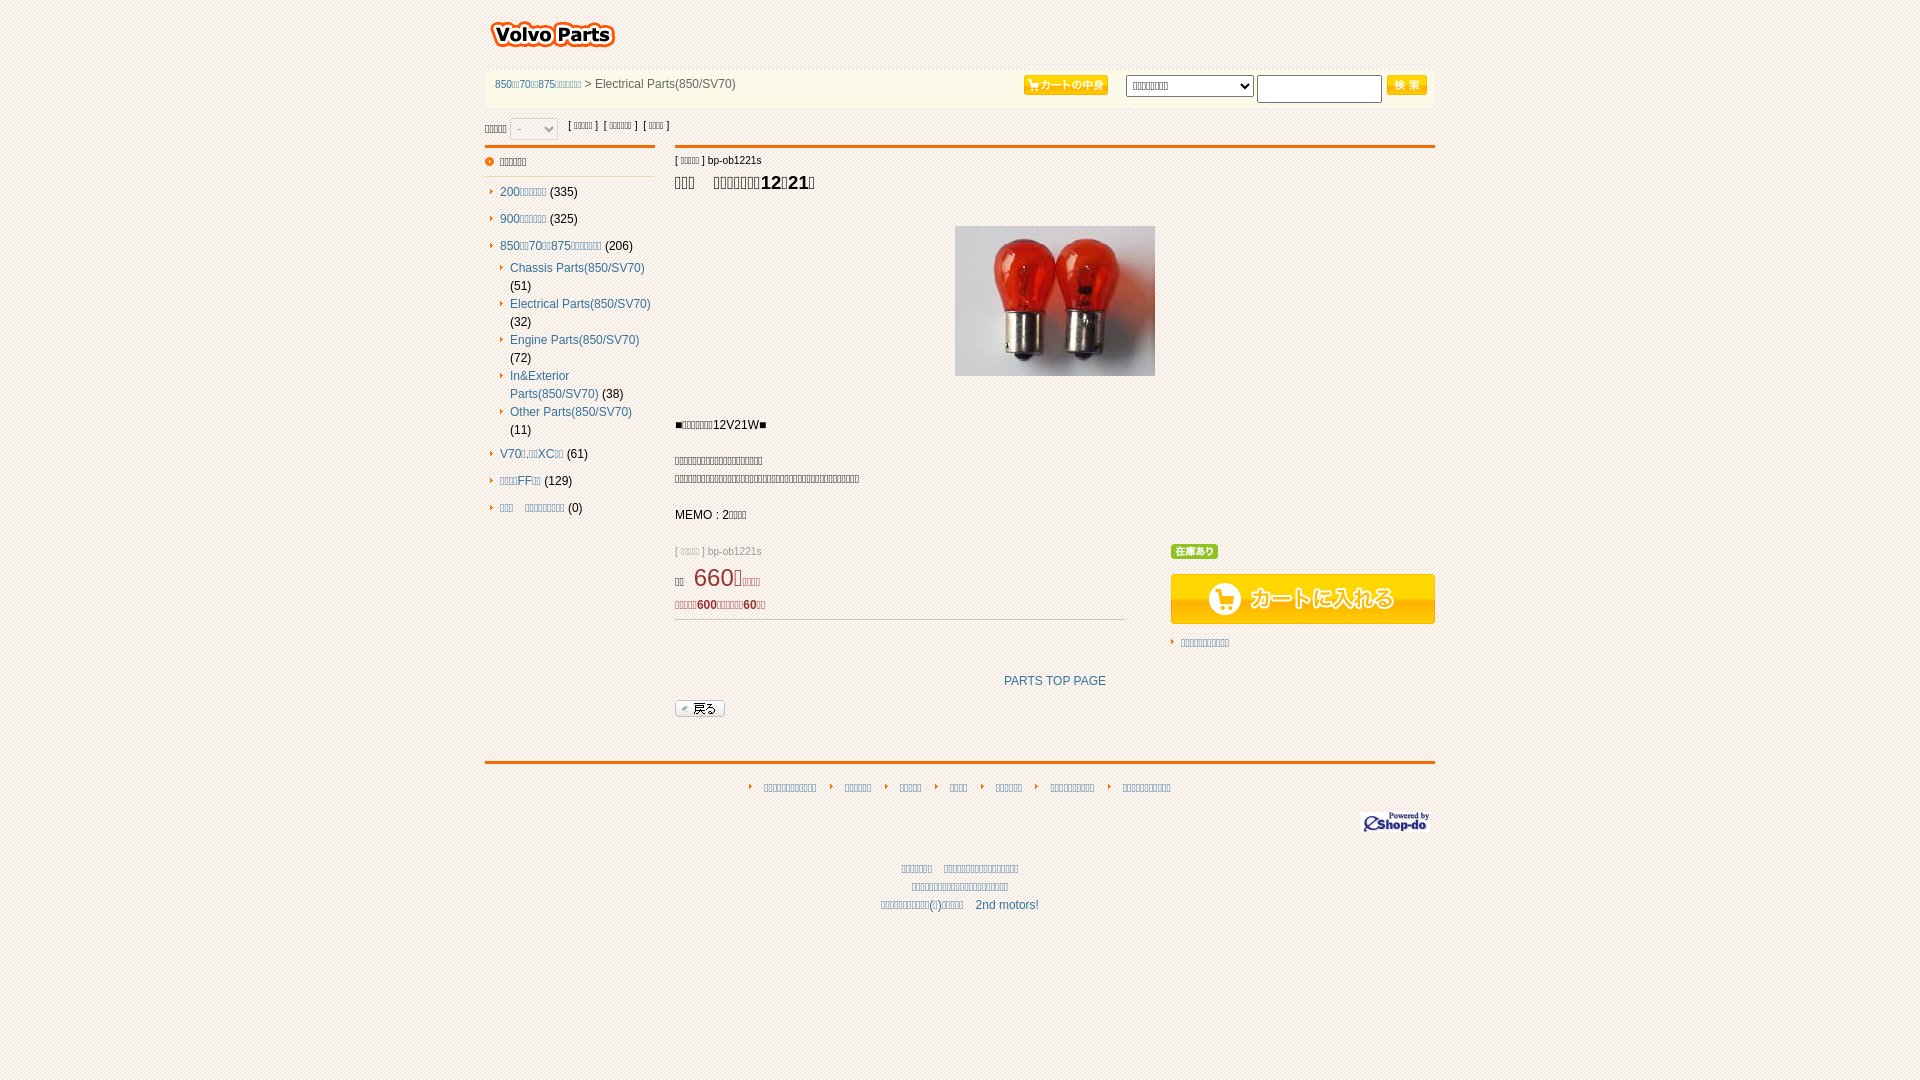  Describe the element at coordinates (554, 385) in the screenshot. I see `In&Exterior Parts(850/SV70)` at that location.